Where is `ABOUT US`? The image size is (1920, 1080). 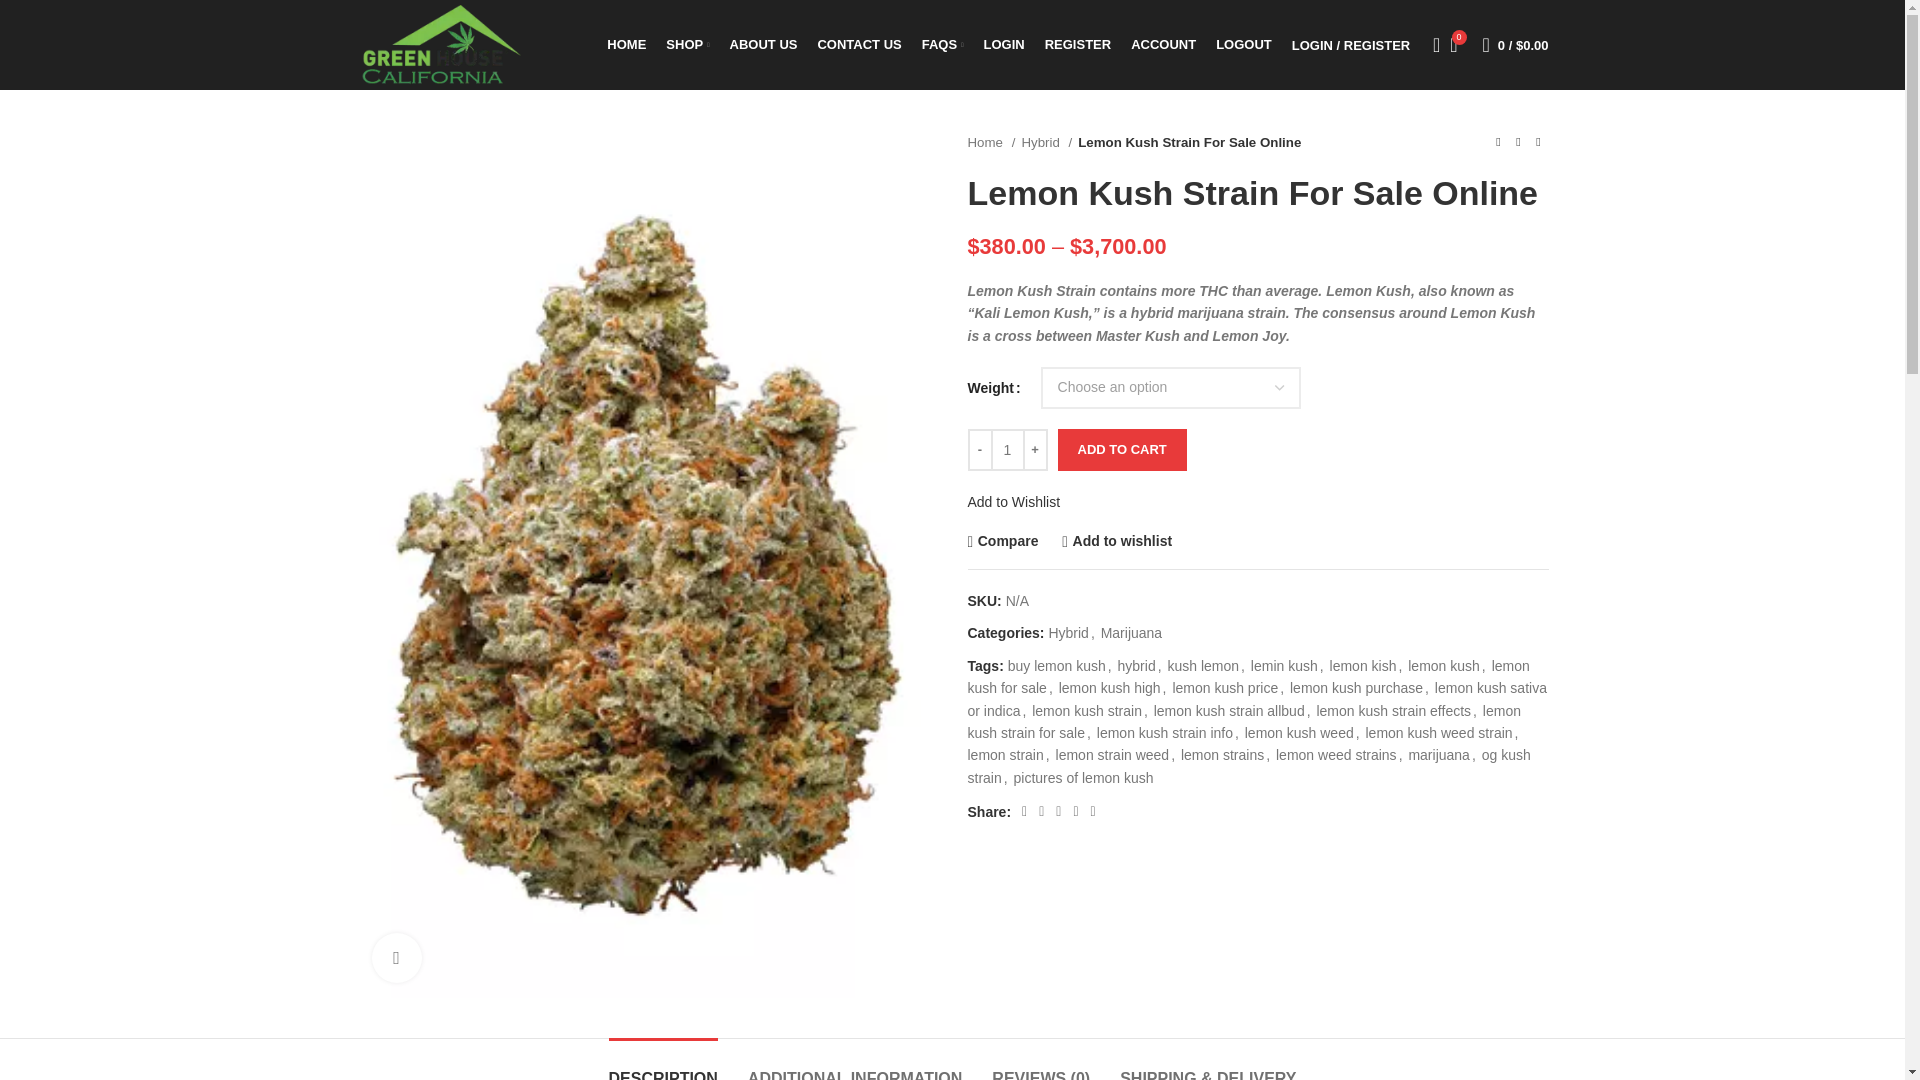 ABOUT US is located at coordinates (764, 44).